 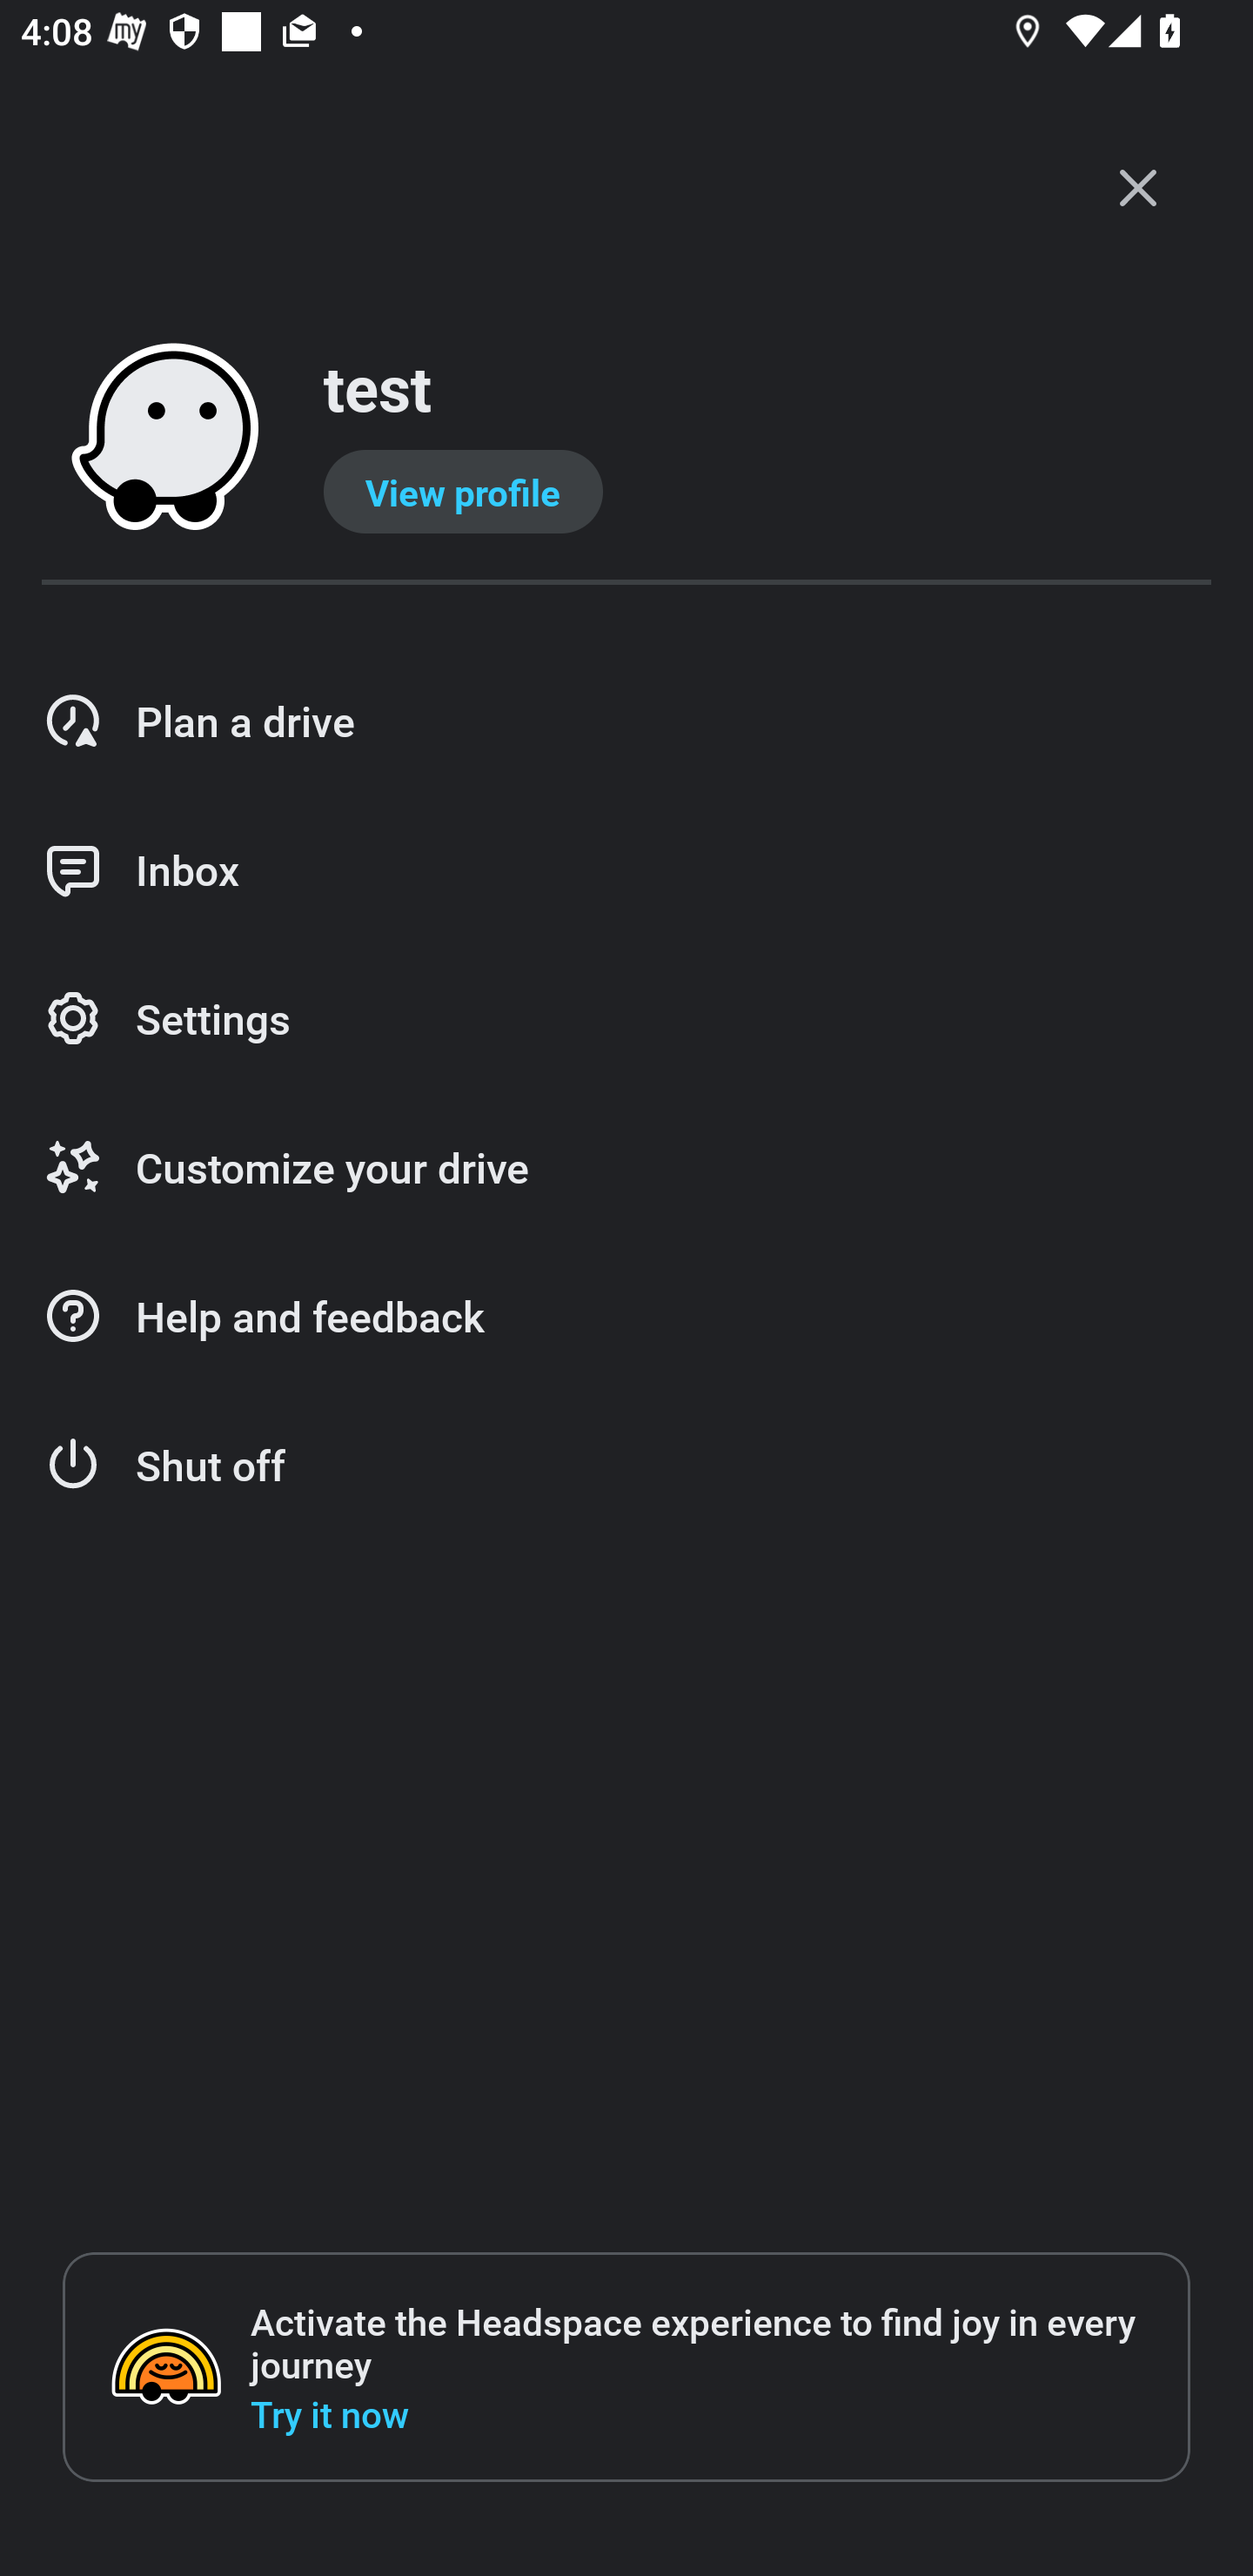 What do you see at coordinates (626, 1466) in the screenshot?
I see `ACTION_CELL_ICON Shut off ACTION_CELL_TEXT` at bounding box center [626, 1466].